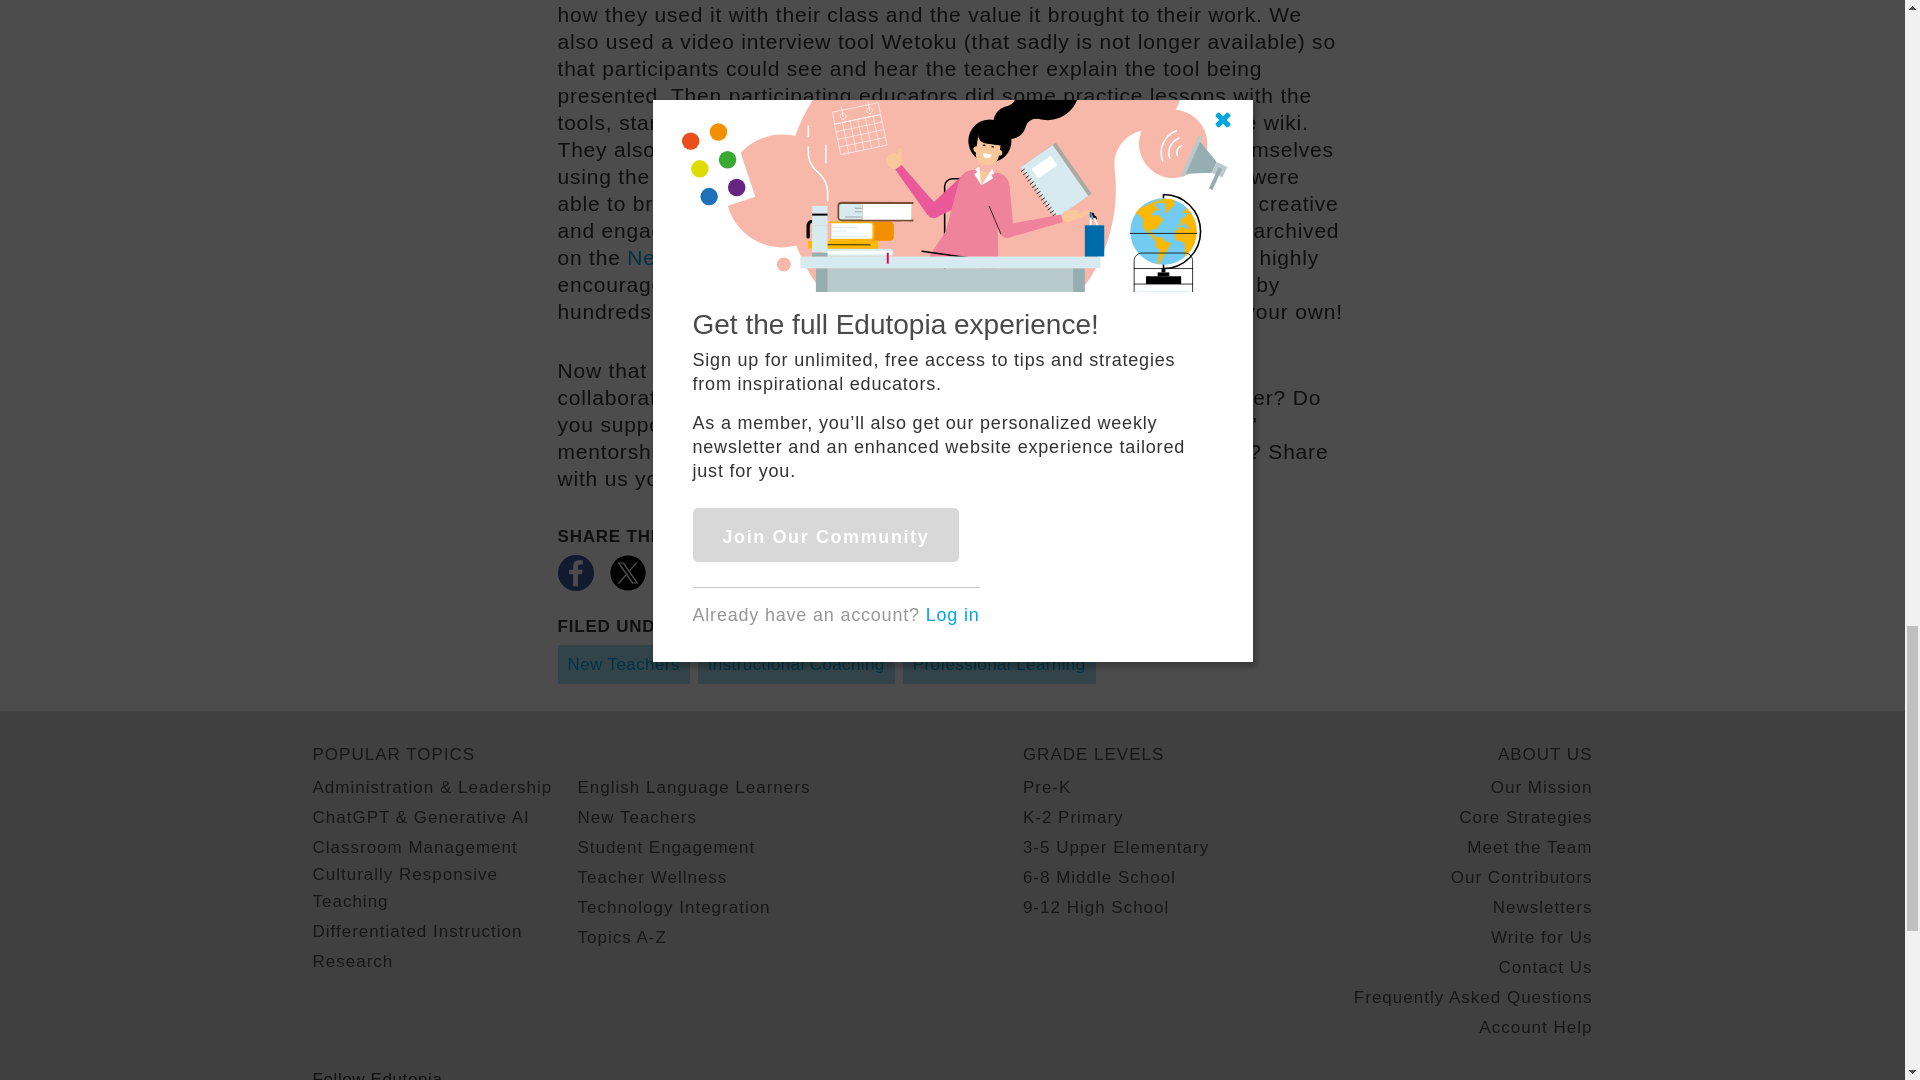  What do you see at coordinates (624, 664) in the screenshot?
I see `New Teachers` at bounding box center [624, 664].